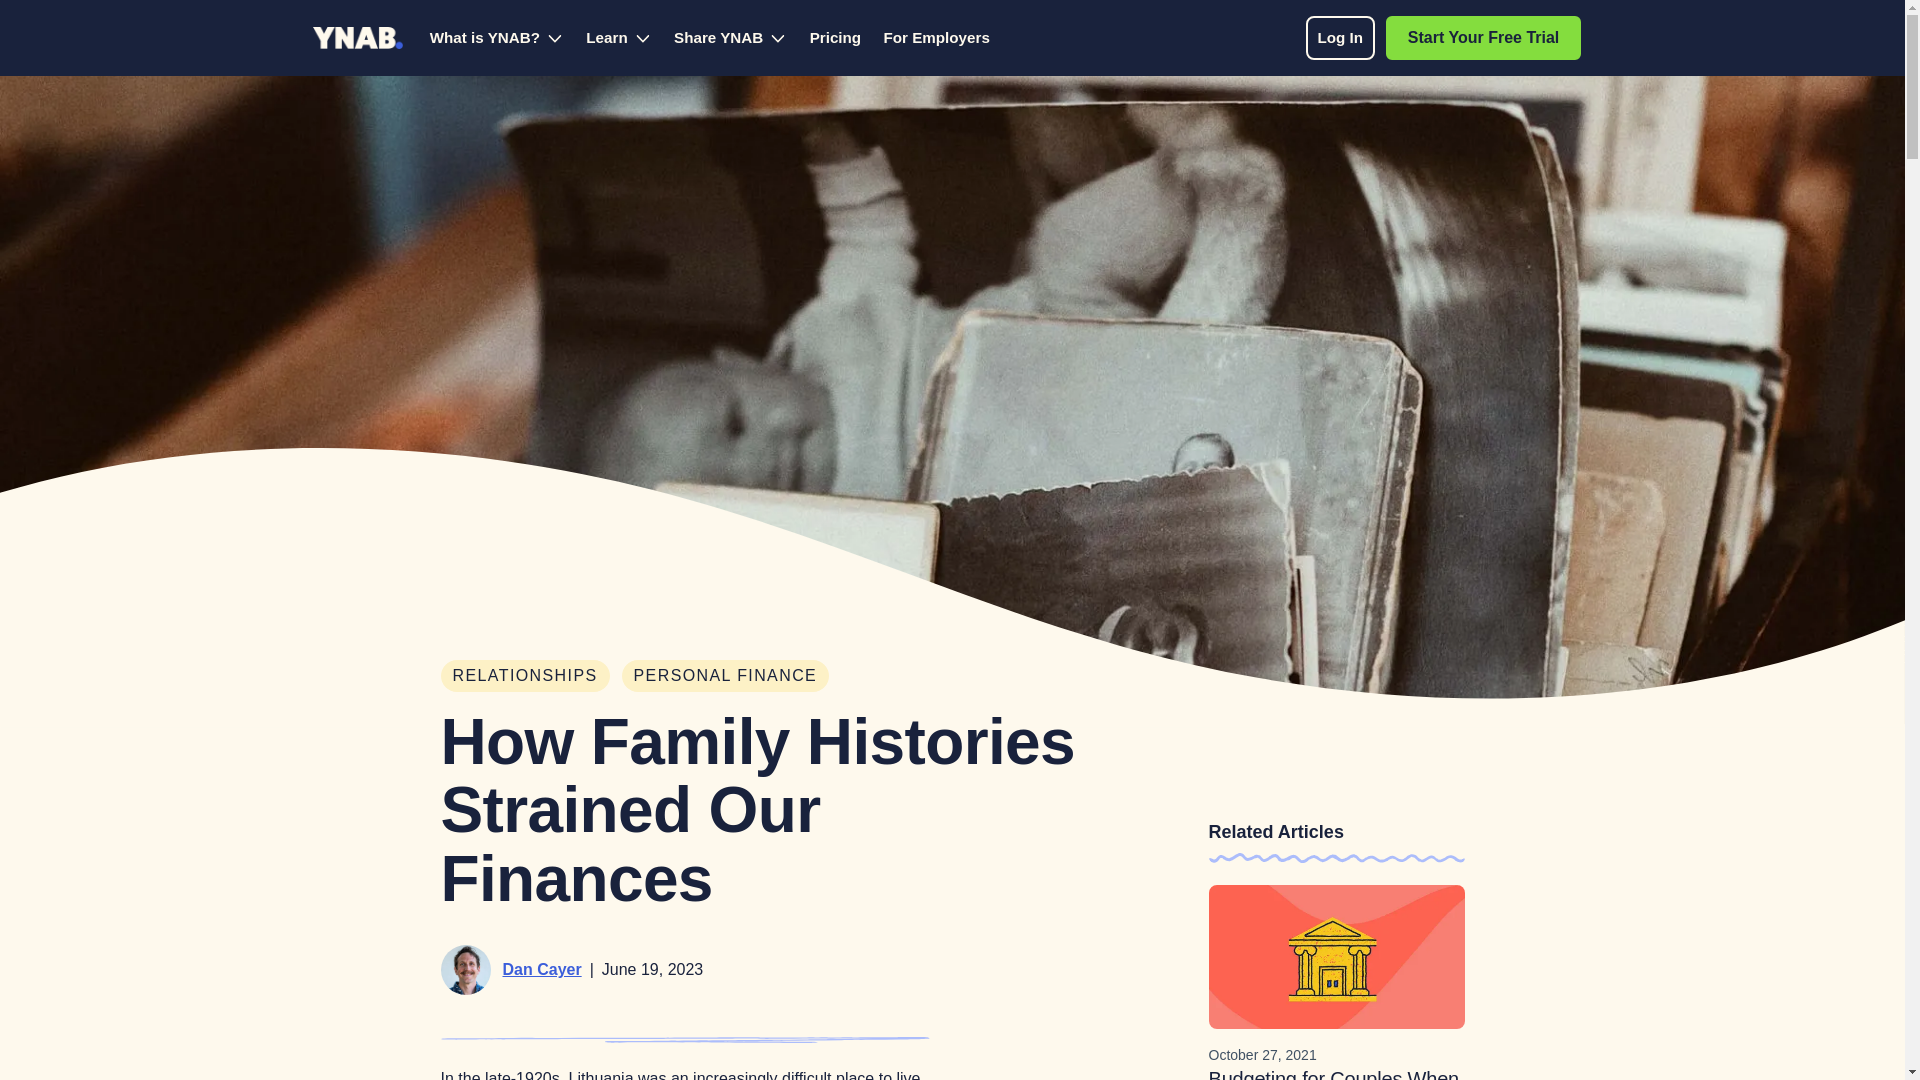 The image size is (1920, 1080). Describe the element at coordinates (1444, 38) in the screenshot. I see `For Employers` at that location.